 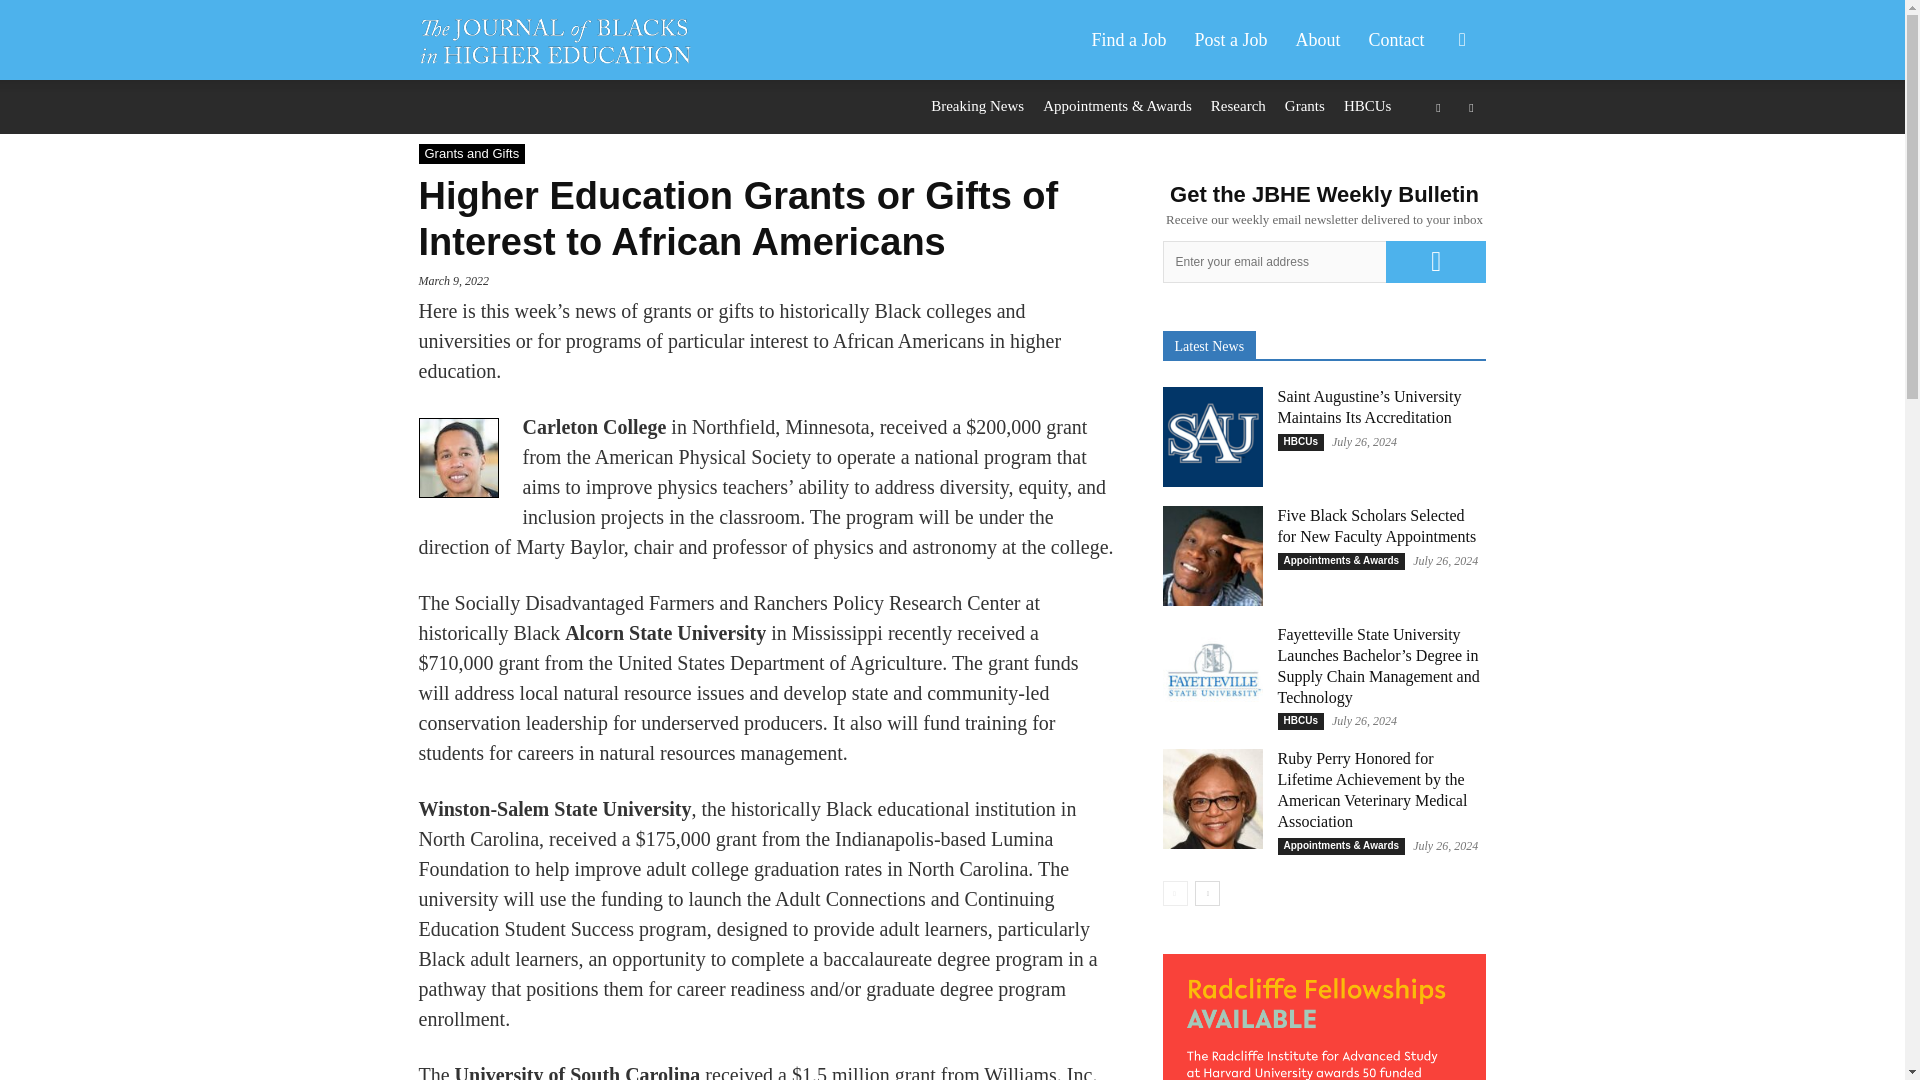 I want to click on Post a Job, so click(x=1230, y=40).